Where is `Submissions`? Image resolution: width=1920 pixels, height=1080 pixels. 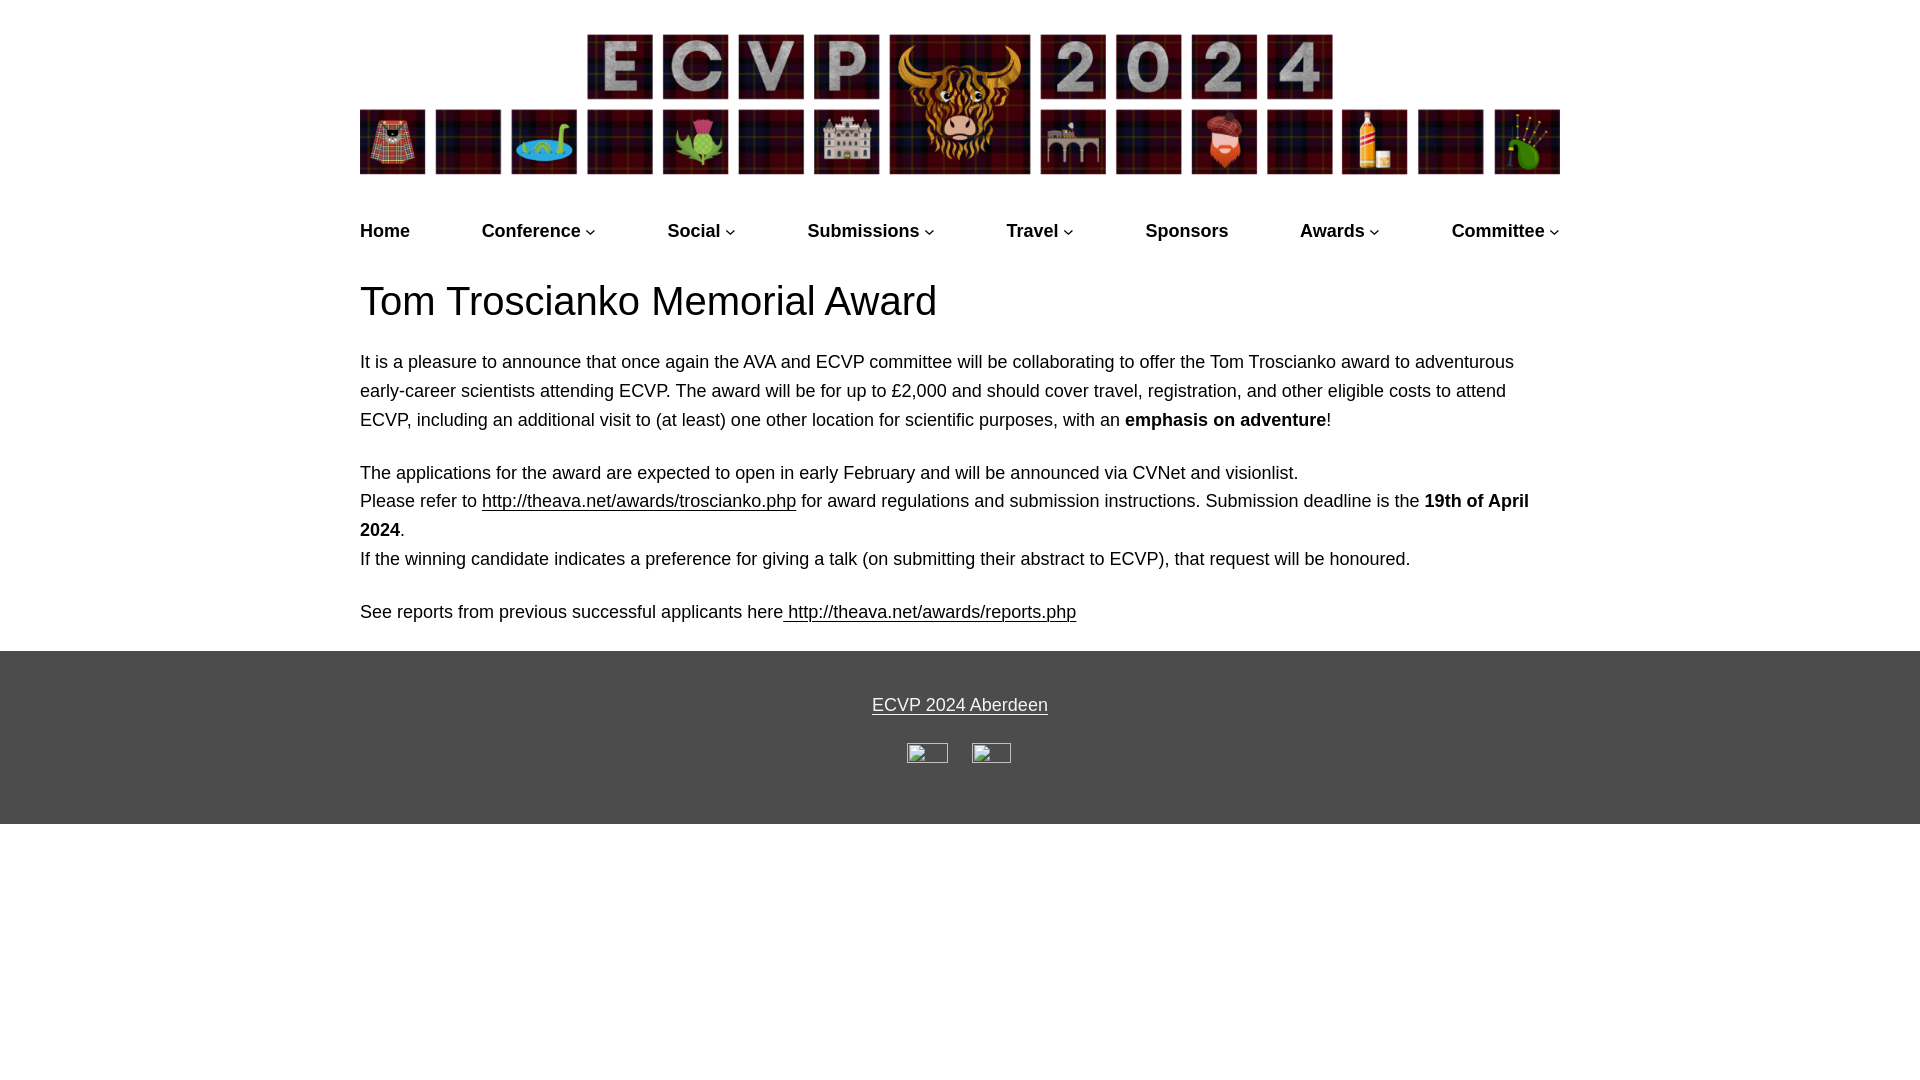
Submissions is located at coordinates (864, 230).